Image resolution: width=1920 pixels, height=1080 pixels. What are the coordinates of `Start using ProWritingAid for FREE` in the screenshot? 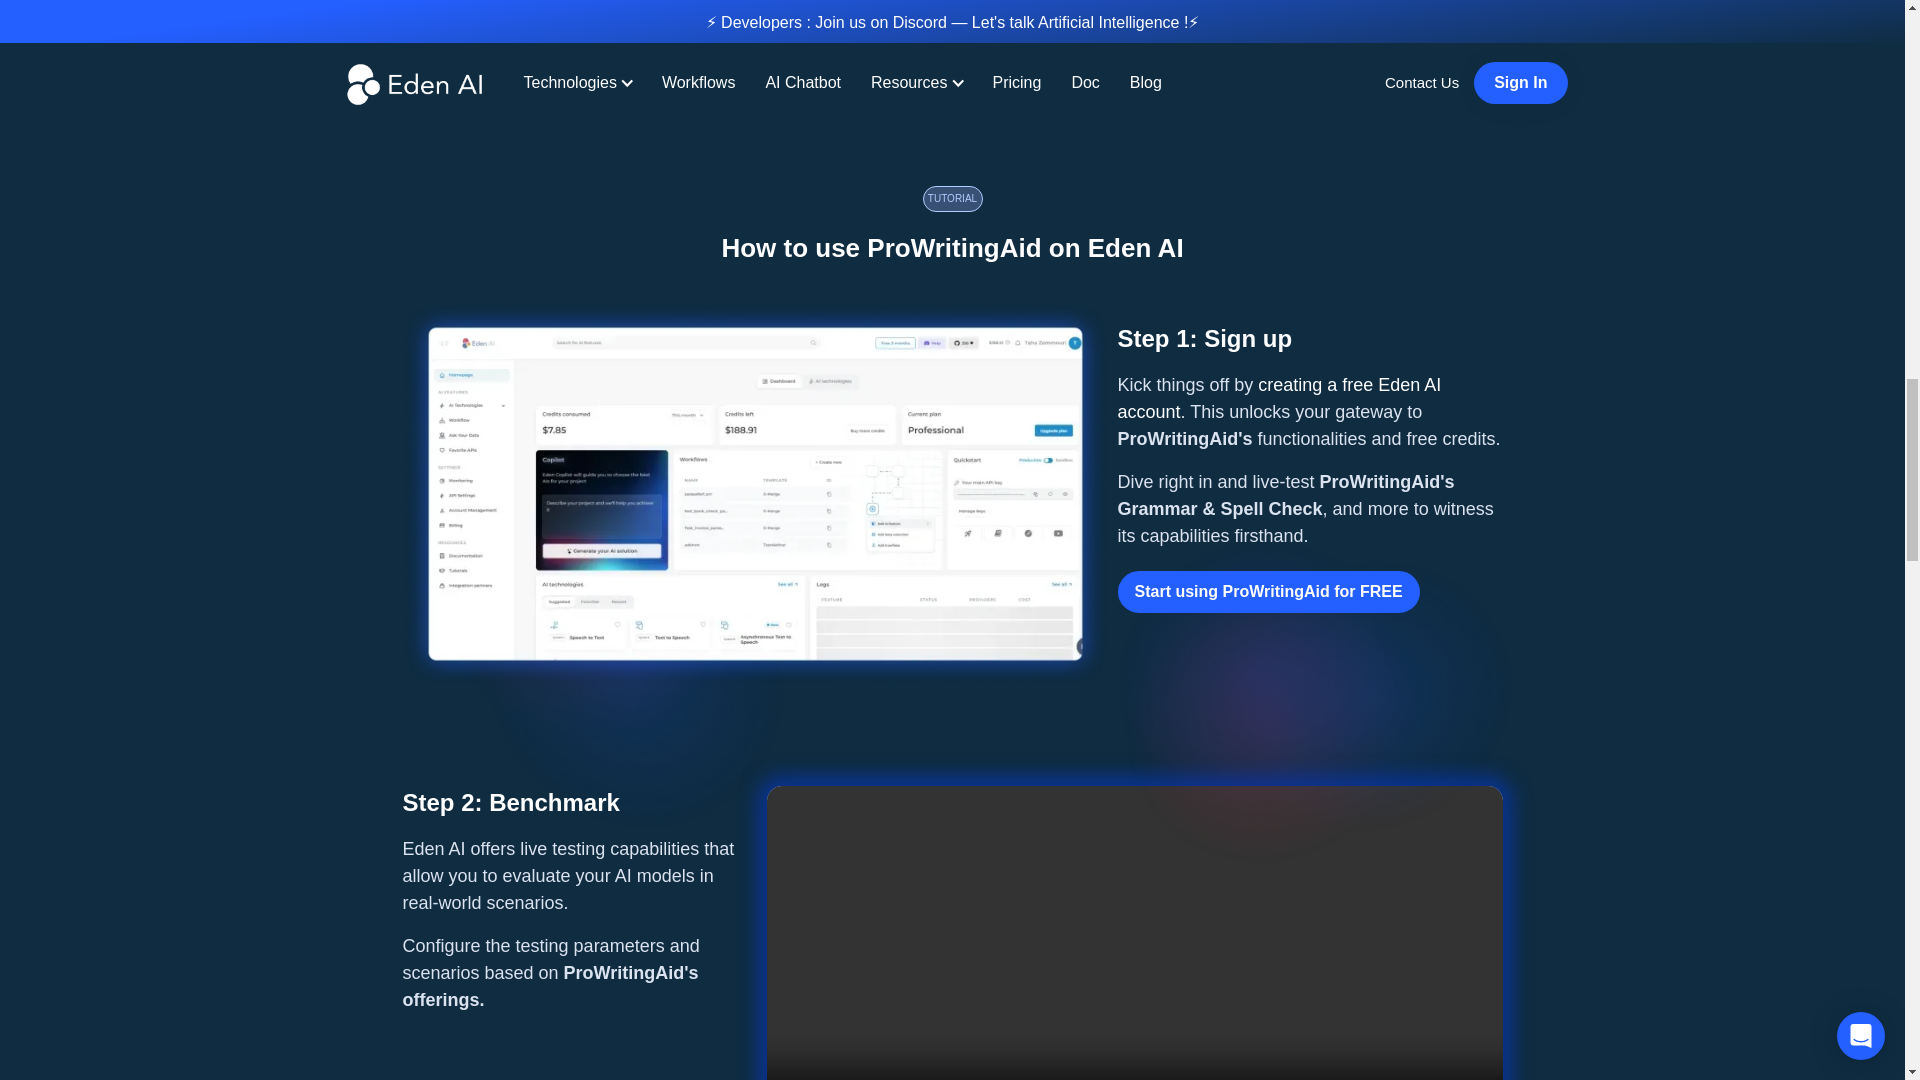 It's located at (1092, 44).